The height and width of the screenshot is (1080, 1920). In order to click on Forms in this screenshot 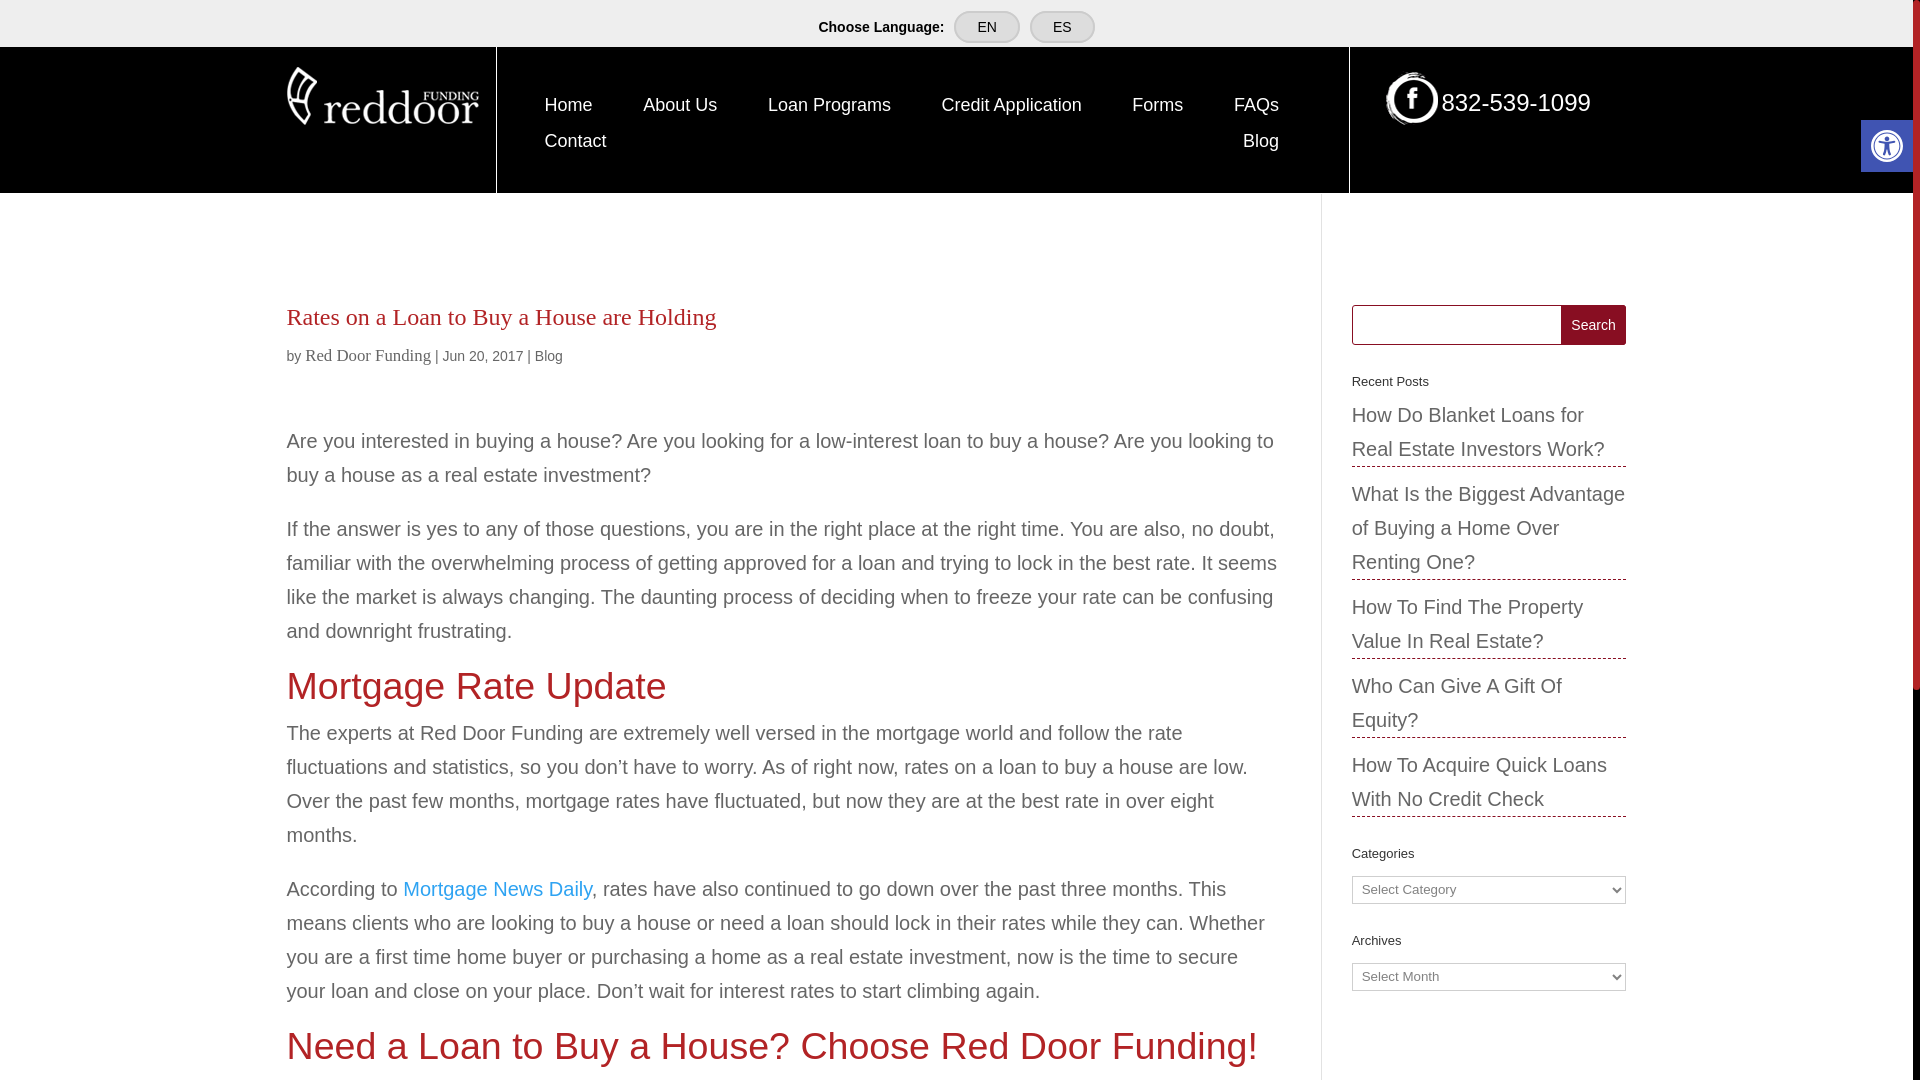, I will do `click(1157, 109)`.